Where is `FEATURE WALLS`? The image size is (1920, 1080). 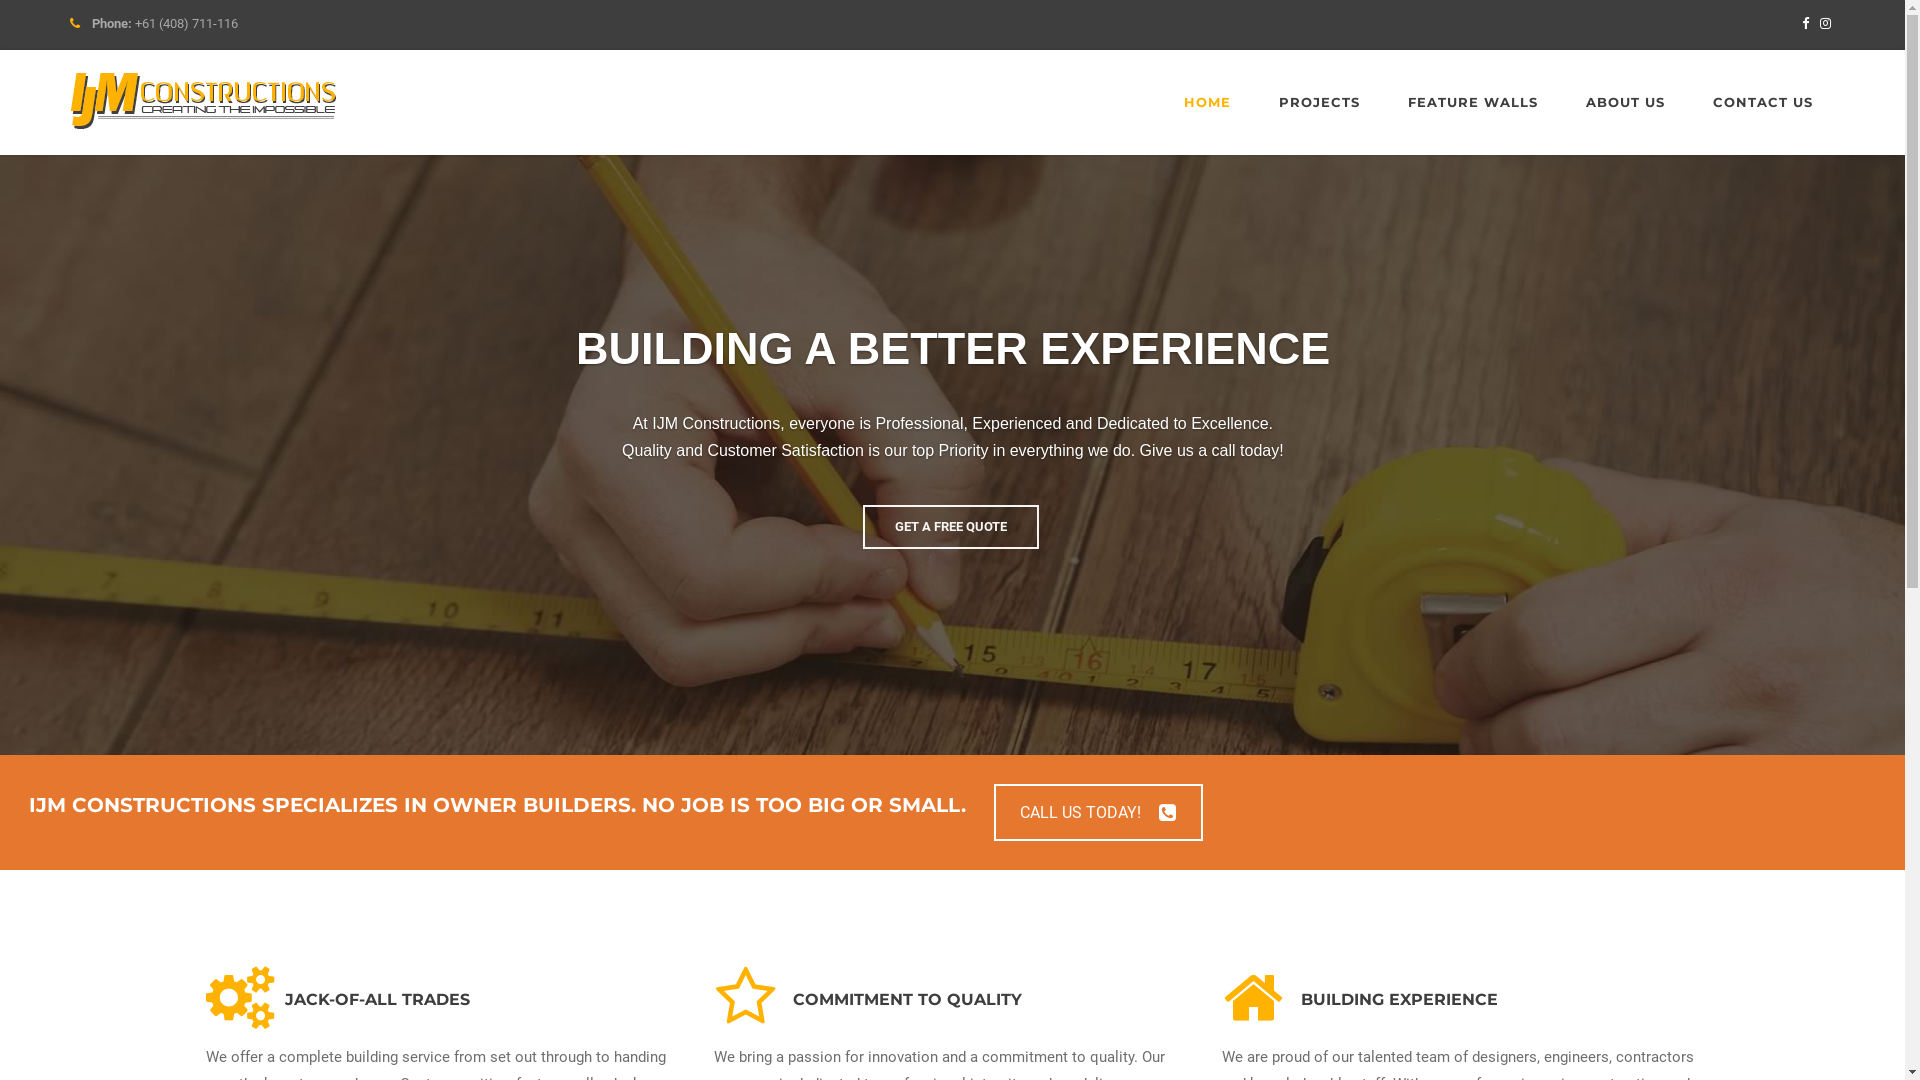
FEATURE WALLS is located at coordinates (1473, 102).